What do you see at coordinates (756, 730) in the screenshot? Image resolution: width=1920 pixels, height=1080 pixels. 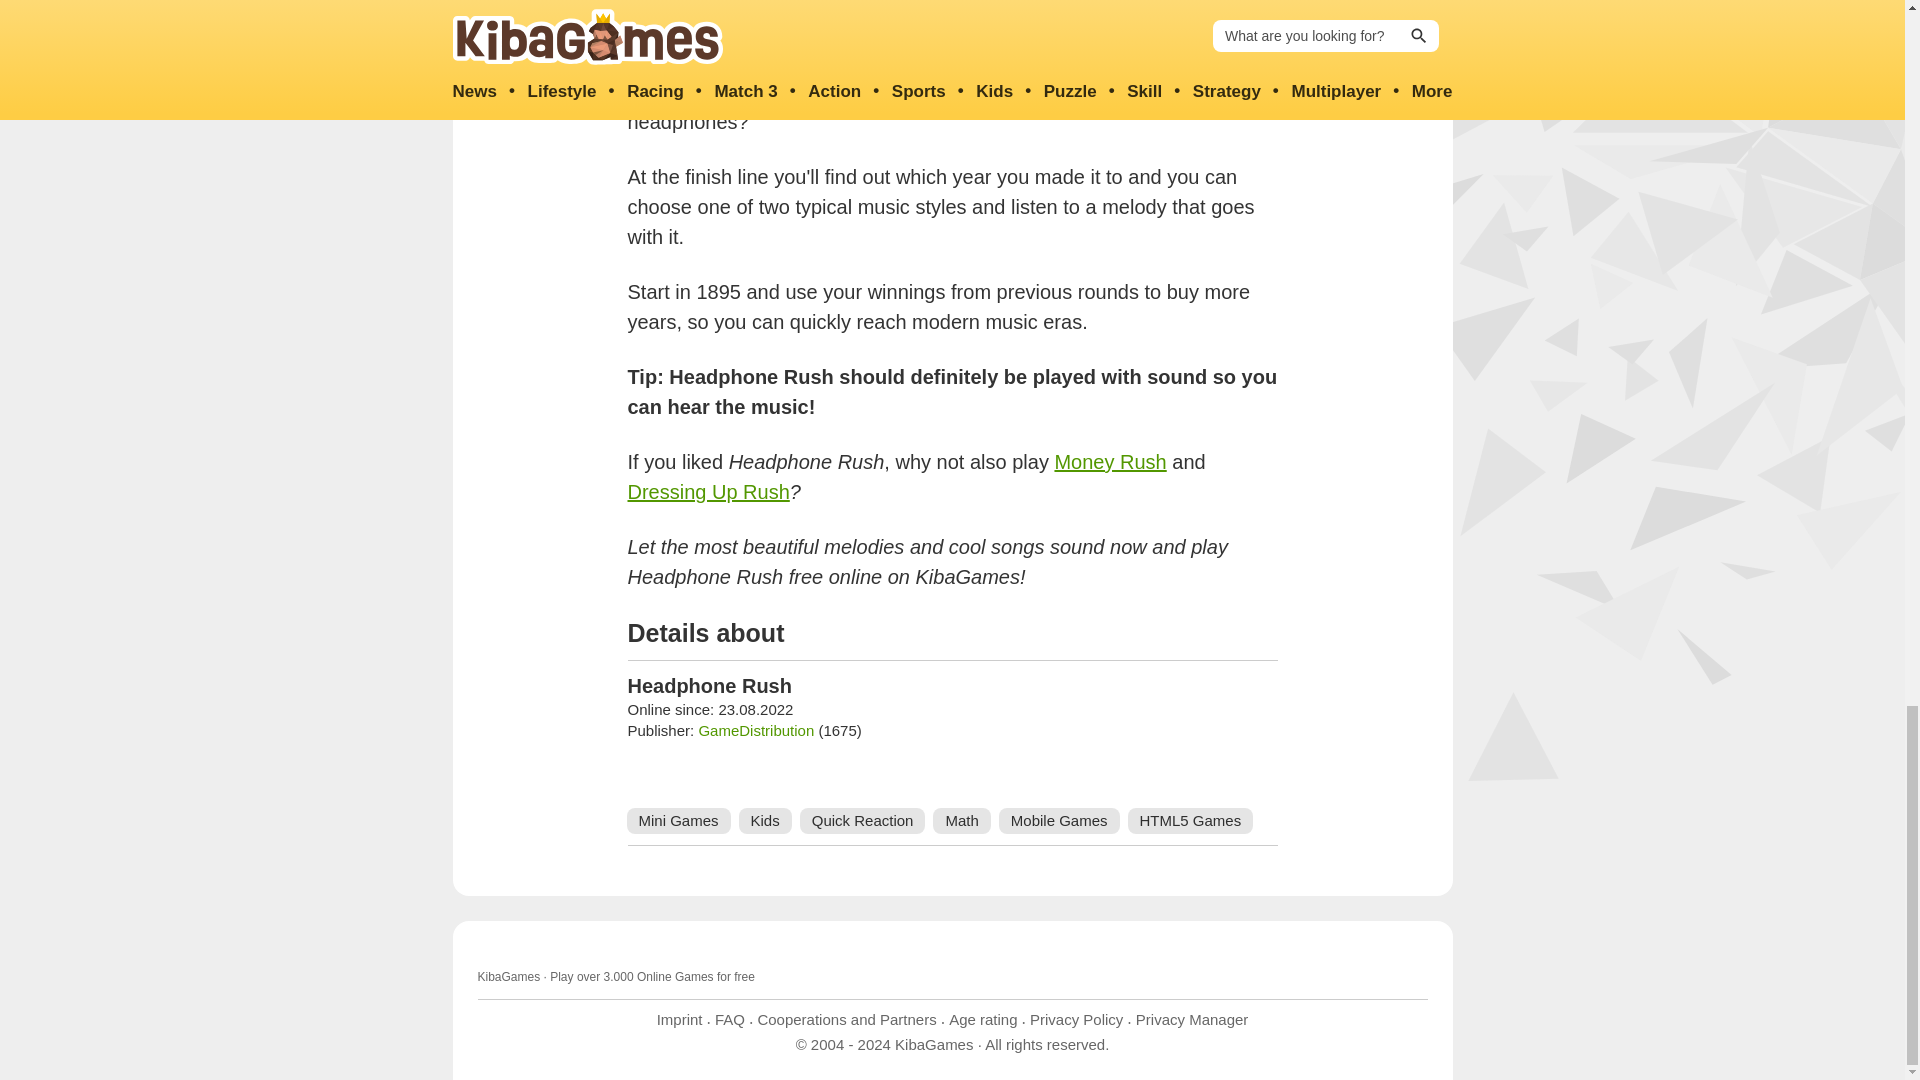 I see `GameDistribution` at bounding box center [756, 730].